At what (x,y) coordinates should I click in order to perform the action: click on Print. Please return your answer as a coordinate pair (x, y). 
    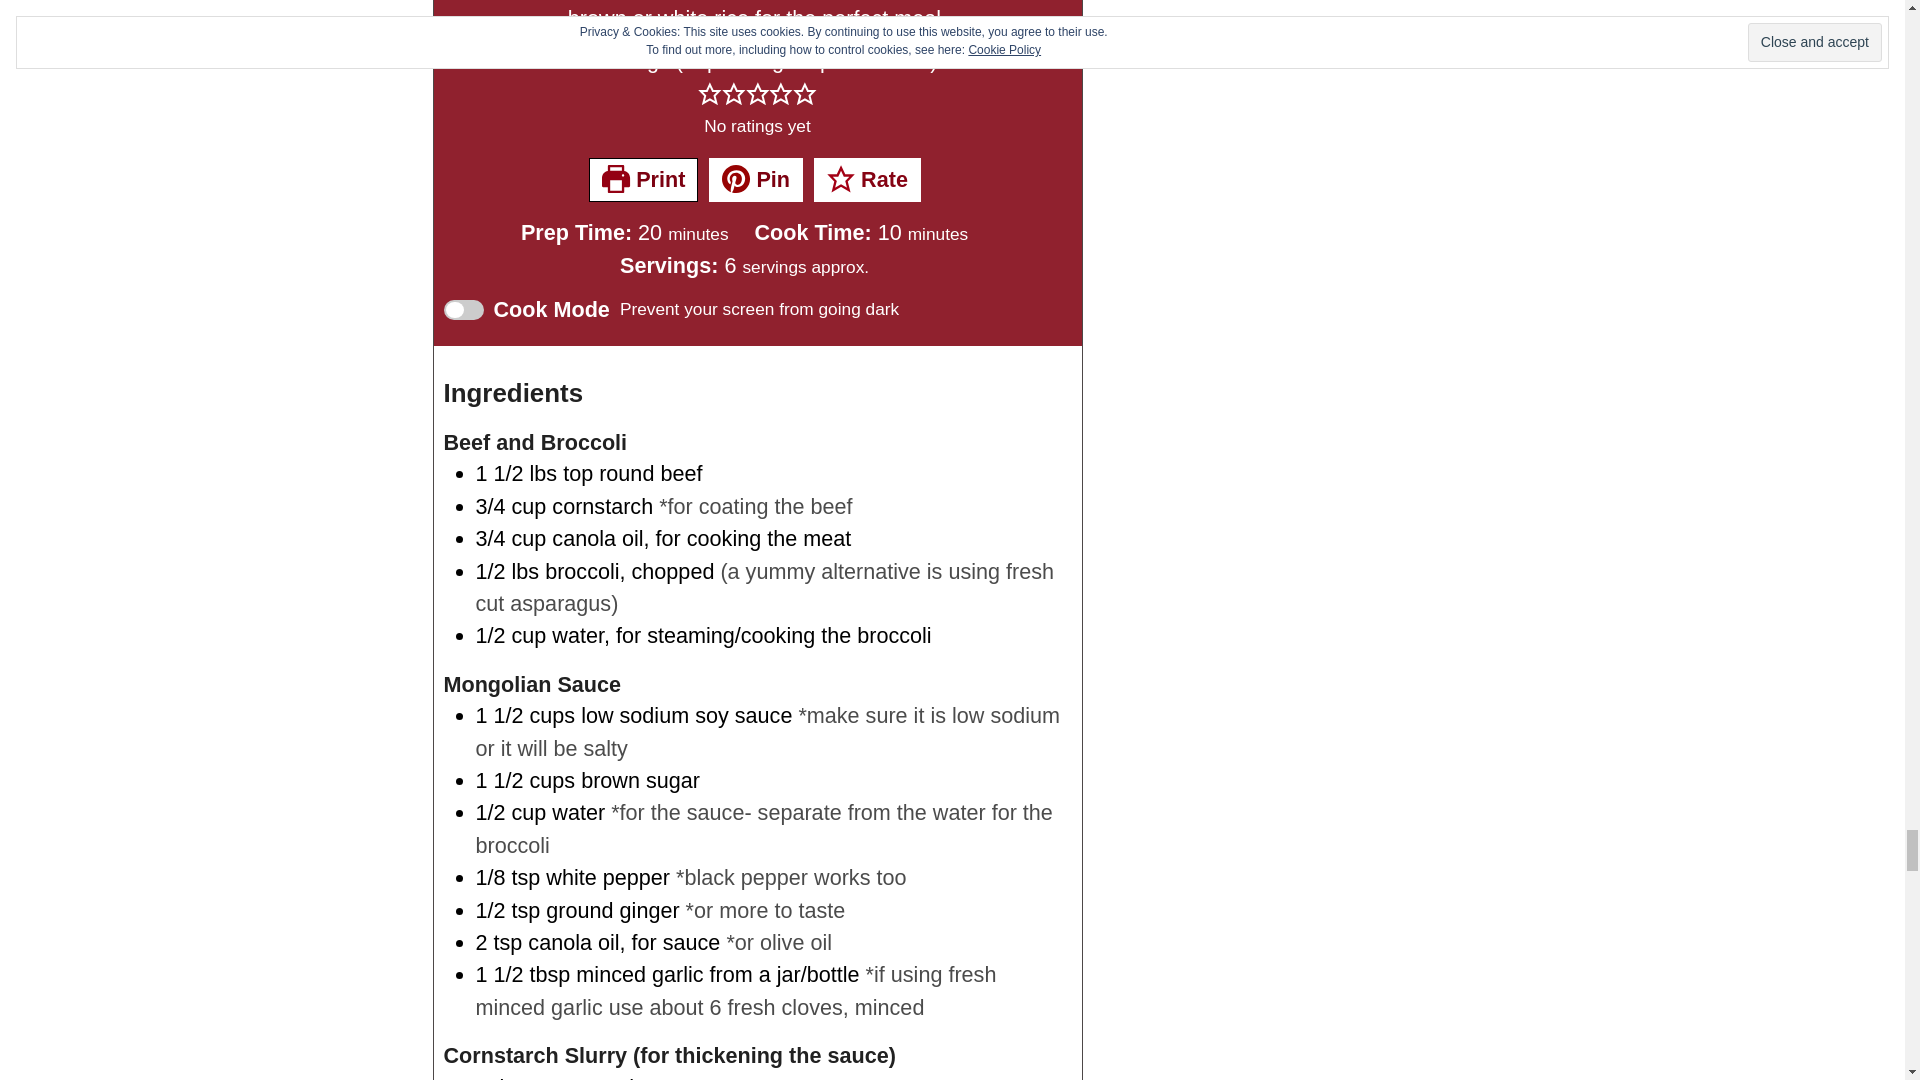
    Looking at the image, I should click on (644, 179).